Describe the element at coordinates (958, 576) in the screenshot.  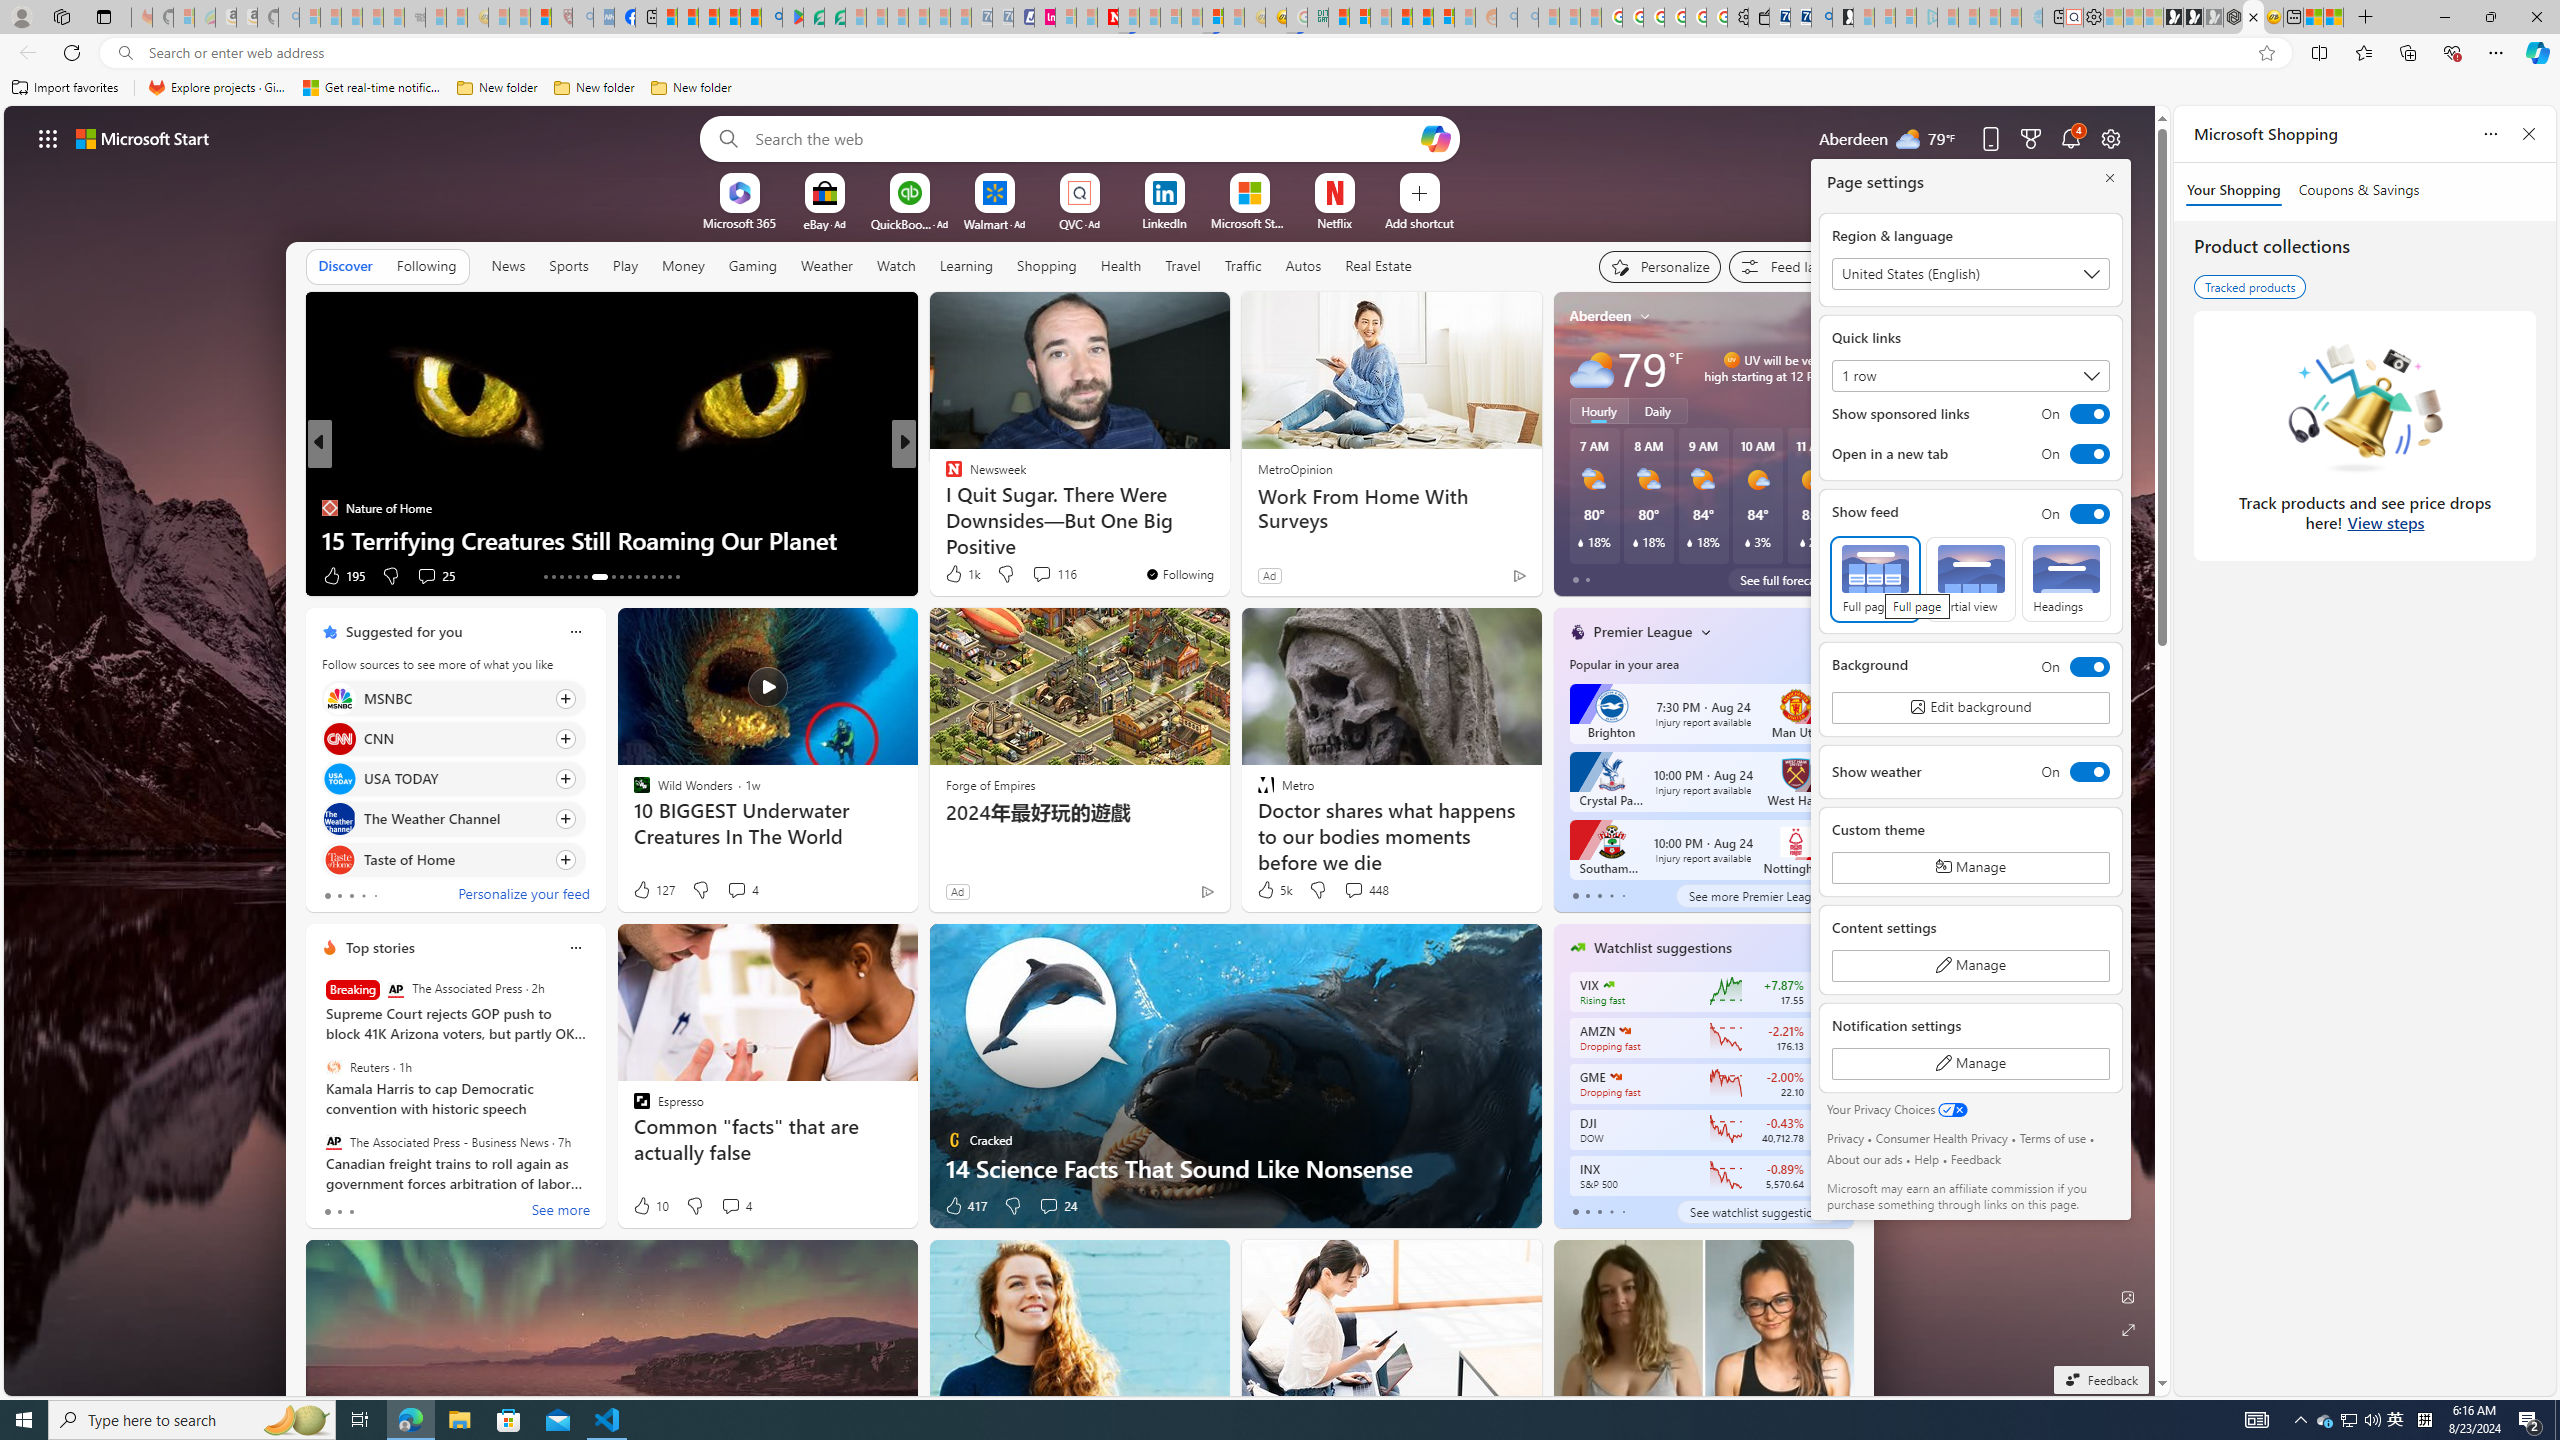
I see `331 Like` at that location.